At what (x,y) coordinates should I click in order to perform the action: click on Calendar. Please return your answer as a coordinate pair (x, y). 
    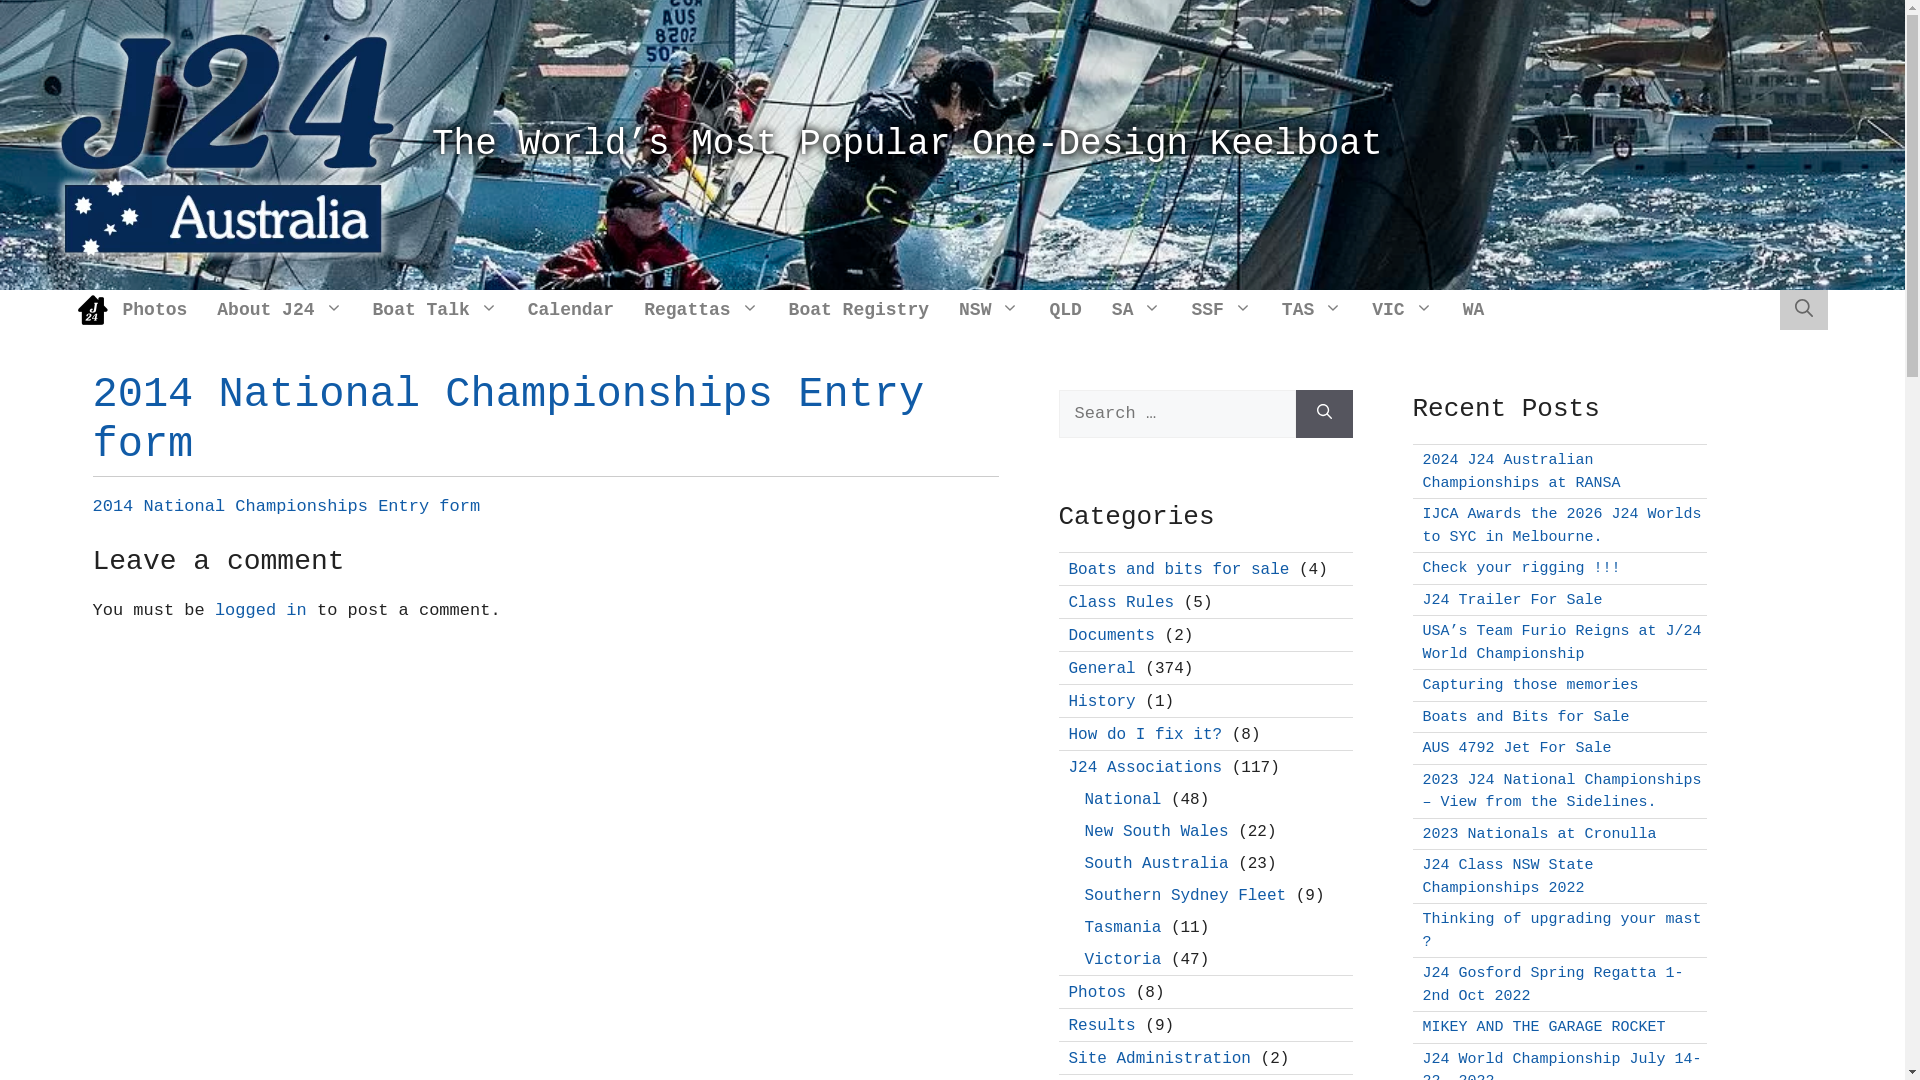
    Looking at the image, I should click on (571, 310).